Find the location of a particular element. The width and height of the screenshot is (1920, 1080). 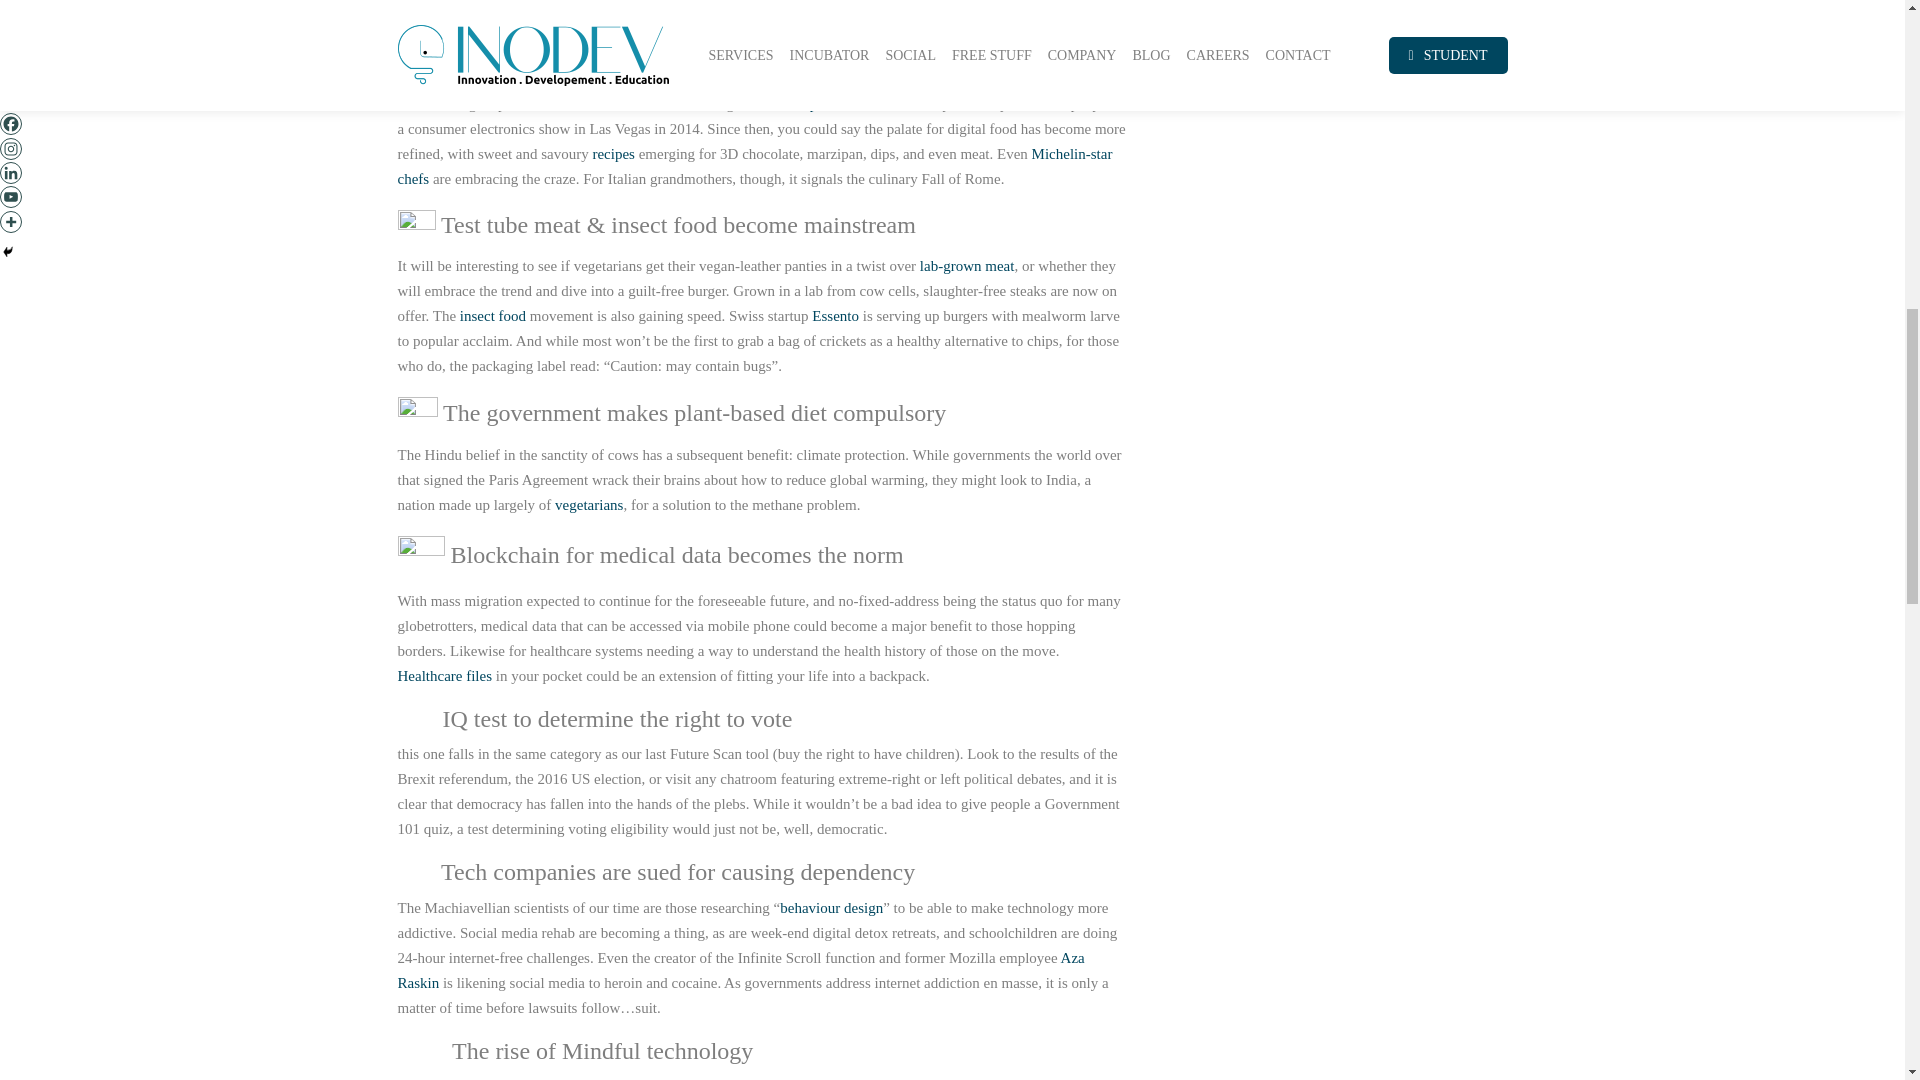

vegetarians is located at coordinates (588, 504).